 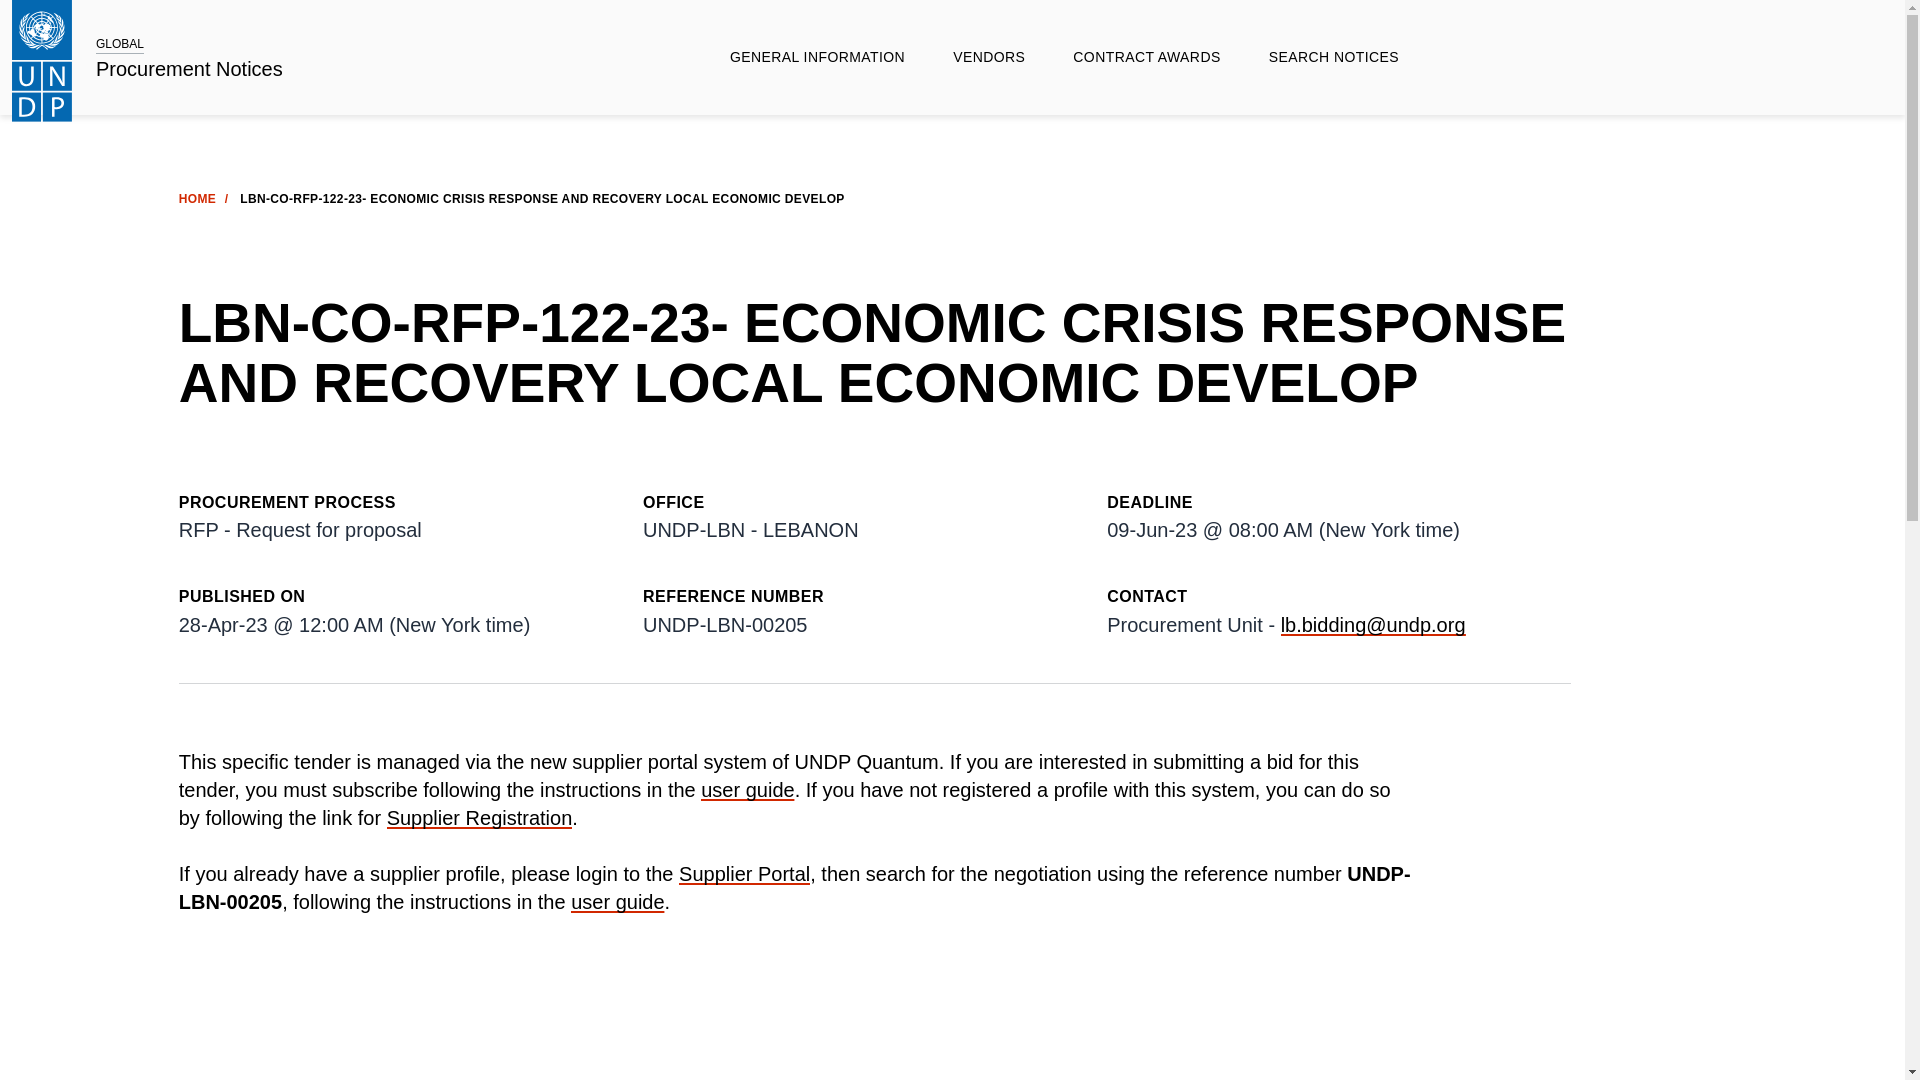 What do you see at coordinates (196, 199) in the screenshot?
I see `HOME` at bounding box center [196, 199].